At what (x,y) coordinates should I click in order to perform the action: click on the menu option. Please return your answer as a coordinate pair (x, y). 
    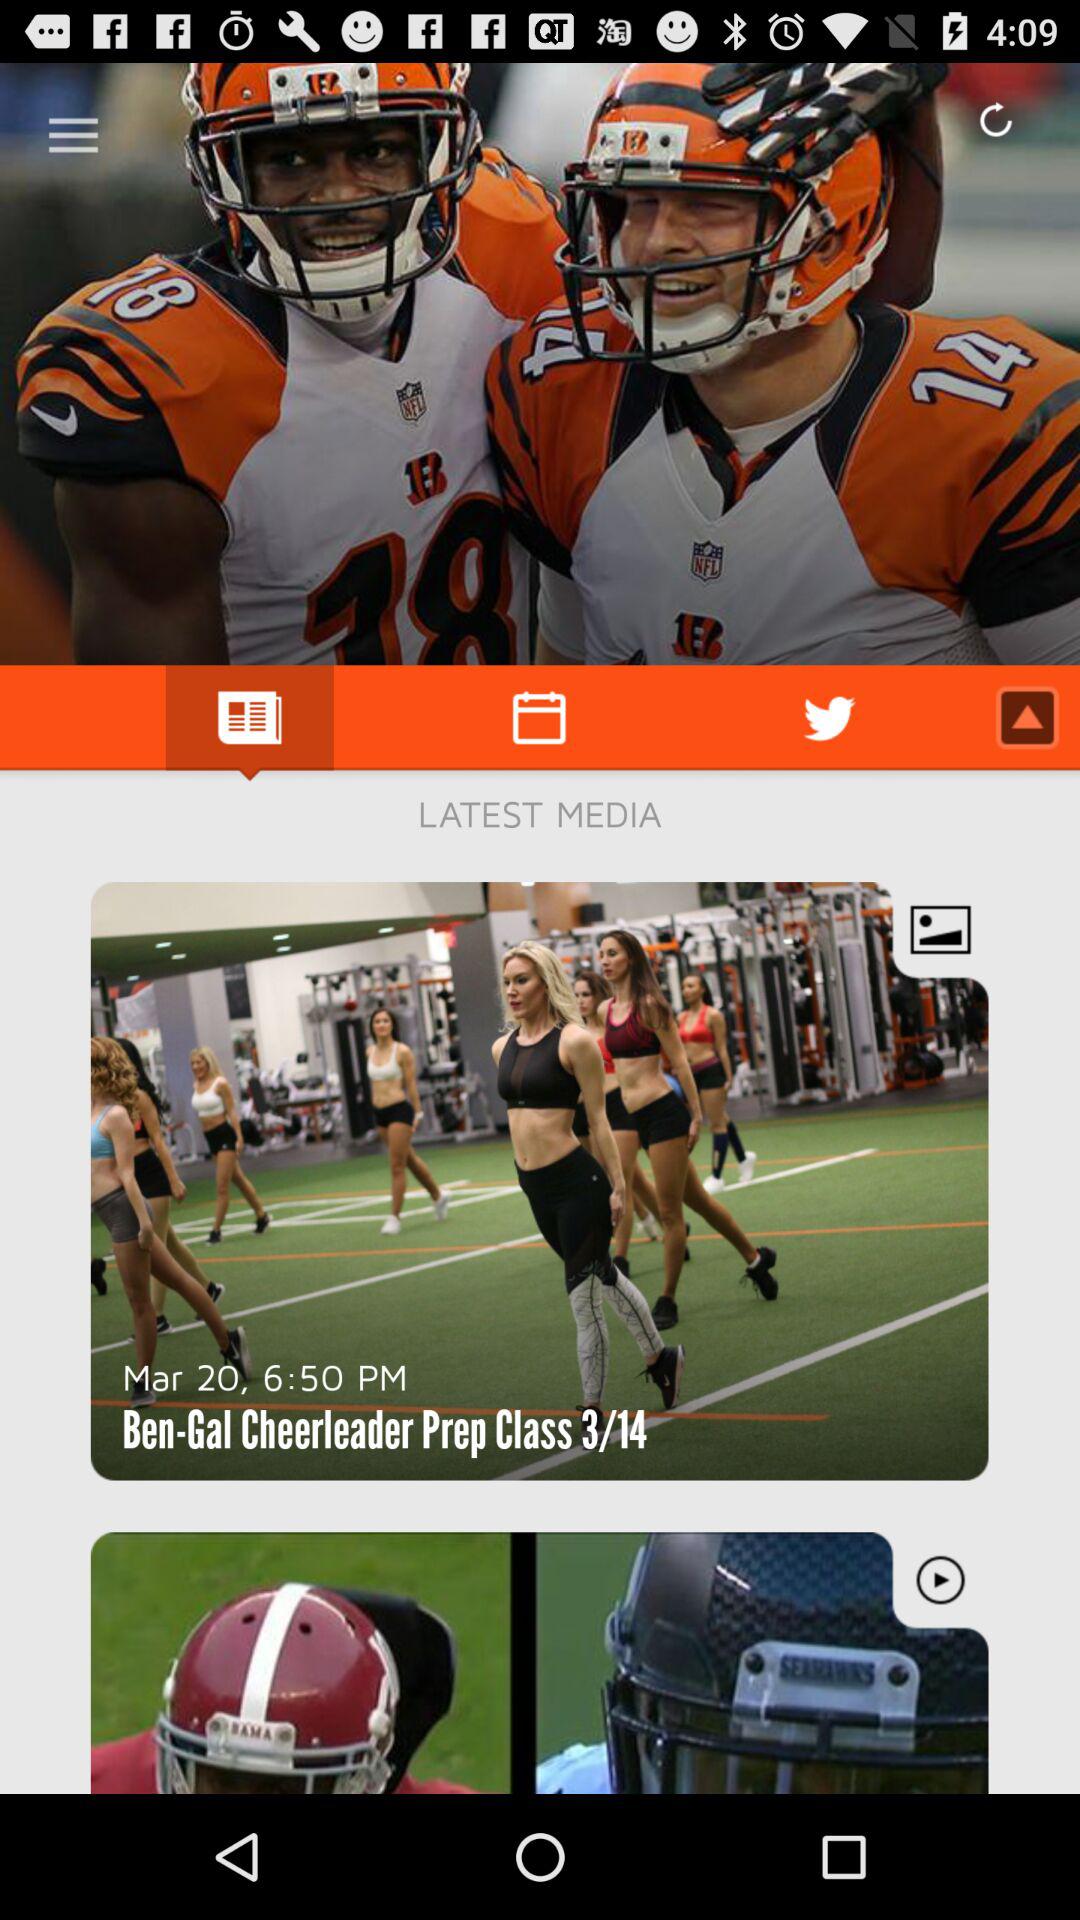
    Looking at the image, I should click on (74, 128).